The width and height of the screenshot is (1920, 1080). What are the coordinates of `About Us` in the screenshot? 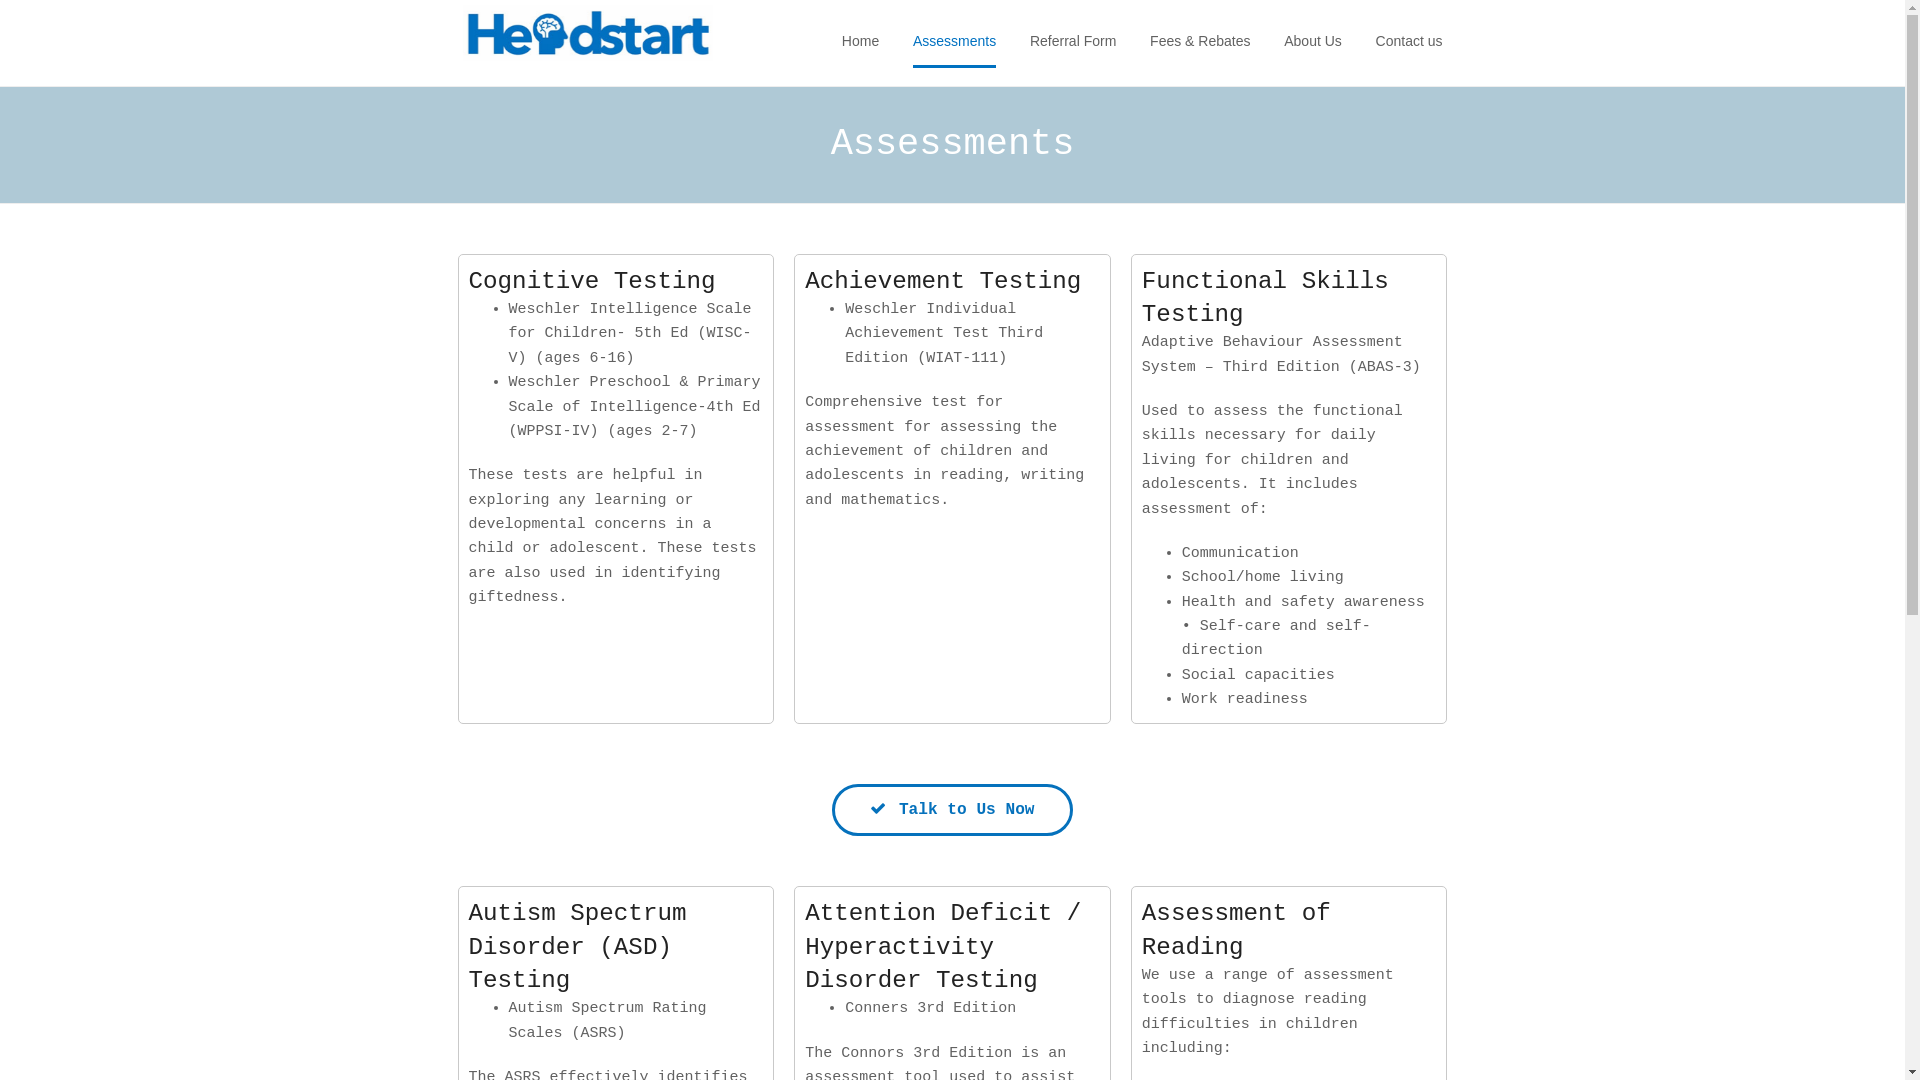 It's located at (1313, 43).